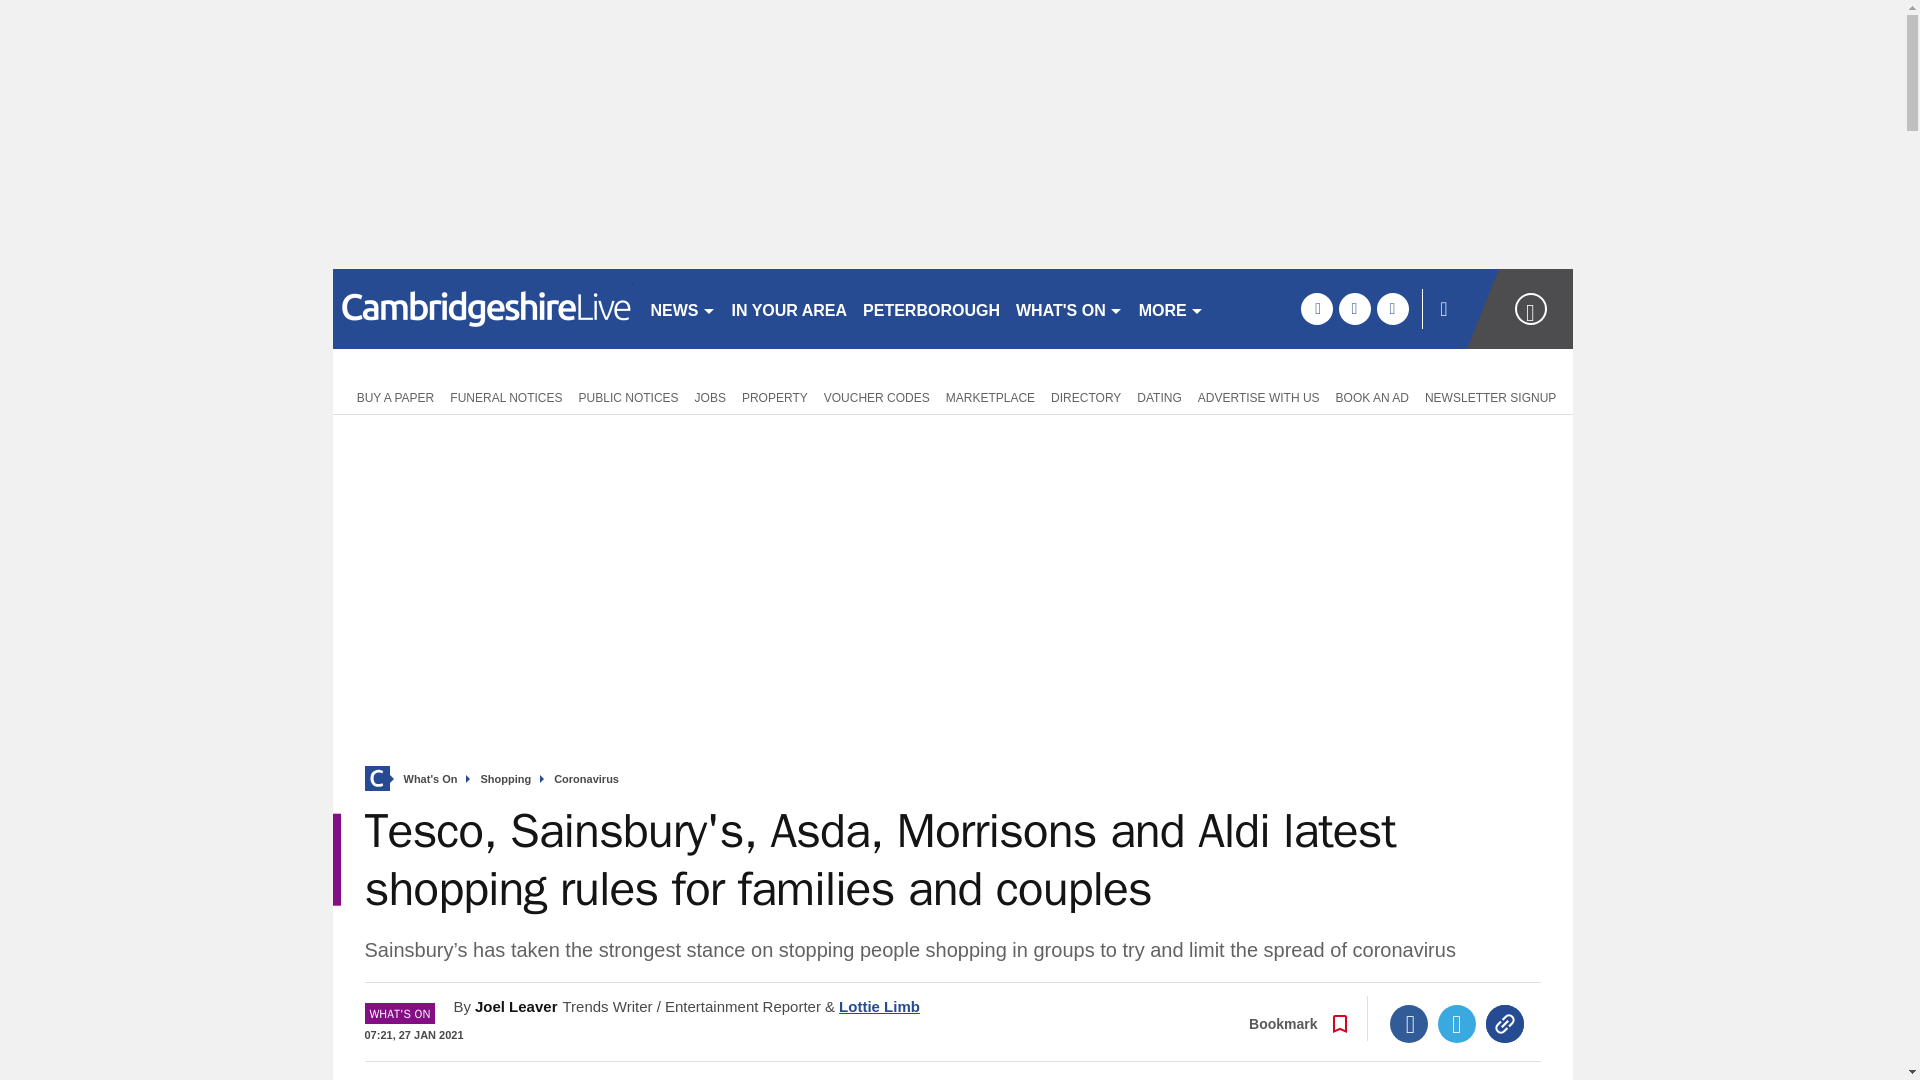  Describe the element at coordinates (931, 308) in the screenshot. I see `PETERBOROUGH` at that location.